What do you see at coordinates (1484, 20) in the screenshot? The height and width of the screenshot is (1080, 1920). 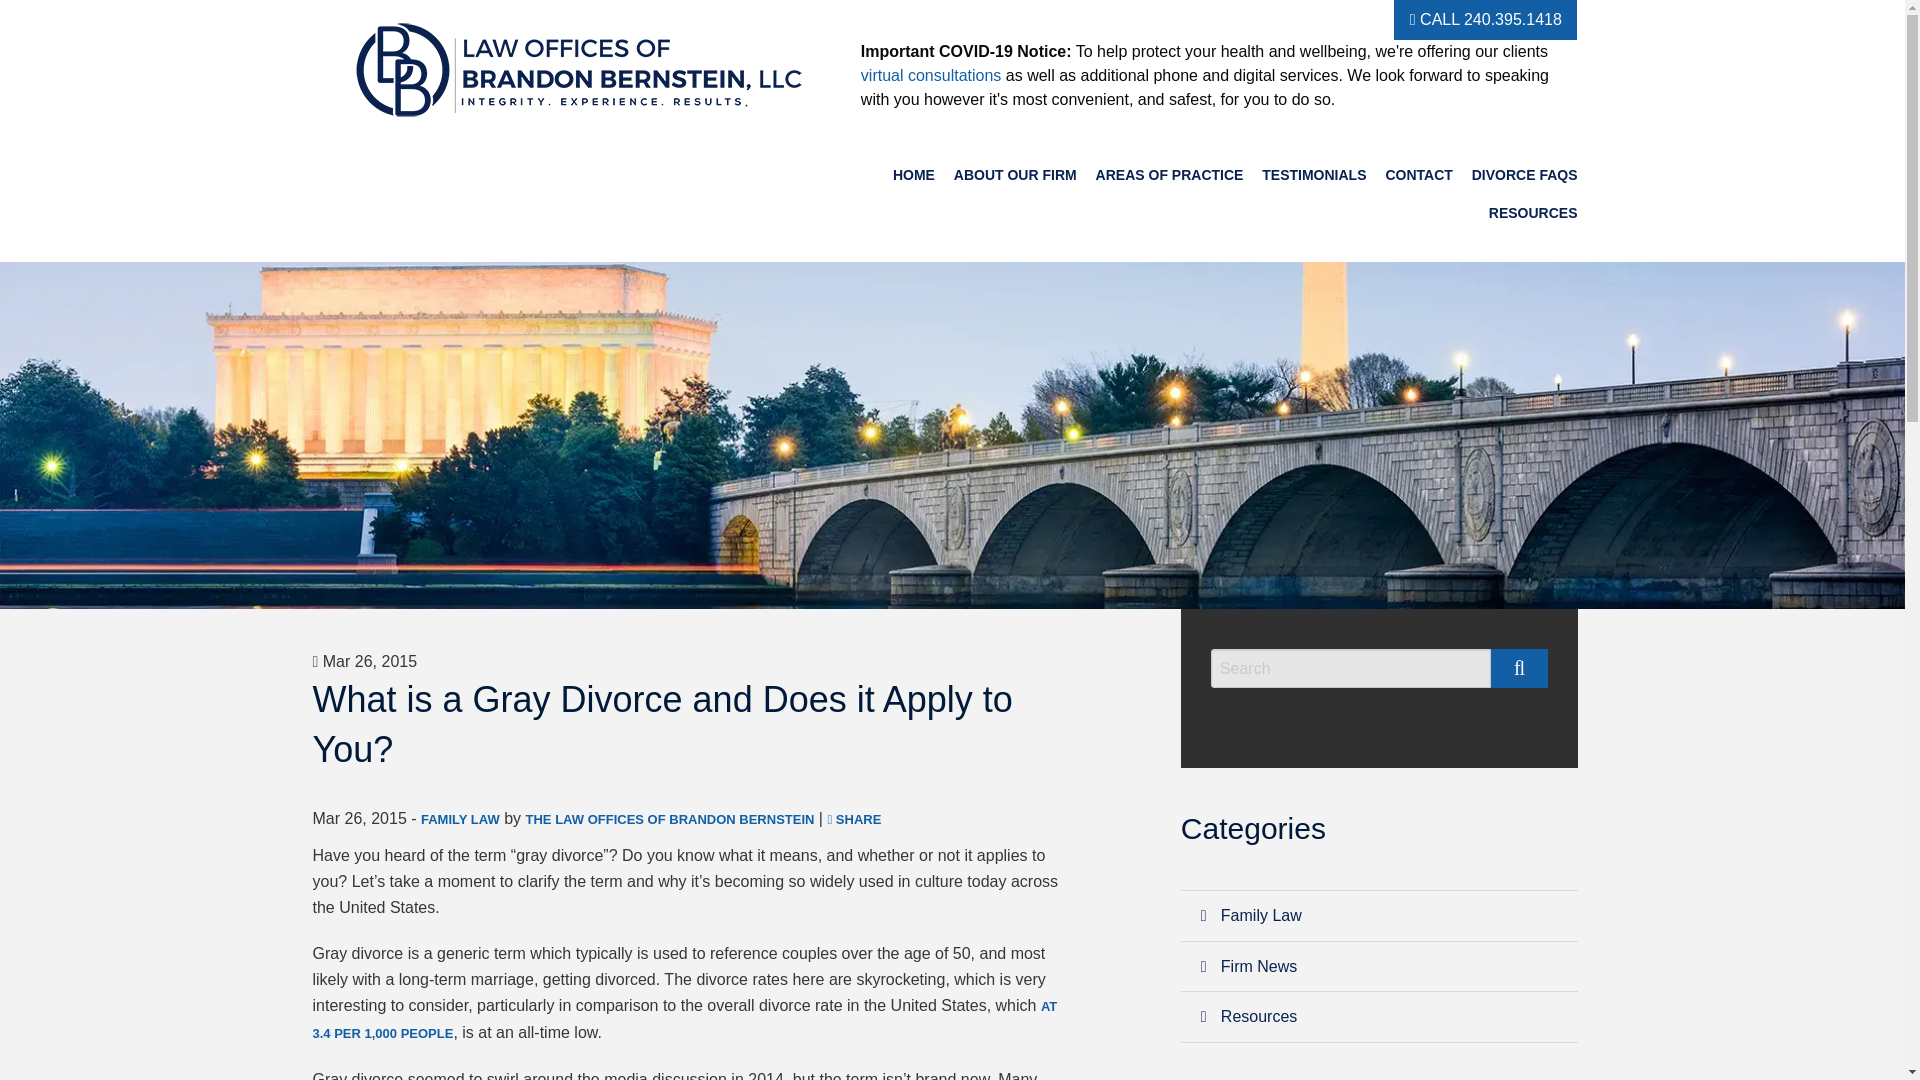 I see `CALL 240.395.1418` at bounding box center [1484, 20].